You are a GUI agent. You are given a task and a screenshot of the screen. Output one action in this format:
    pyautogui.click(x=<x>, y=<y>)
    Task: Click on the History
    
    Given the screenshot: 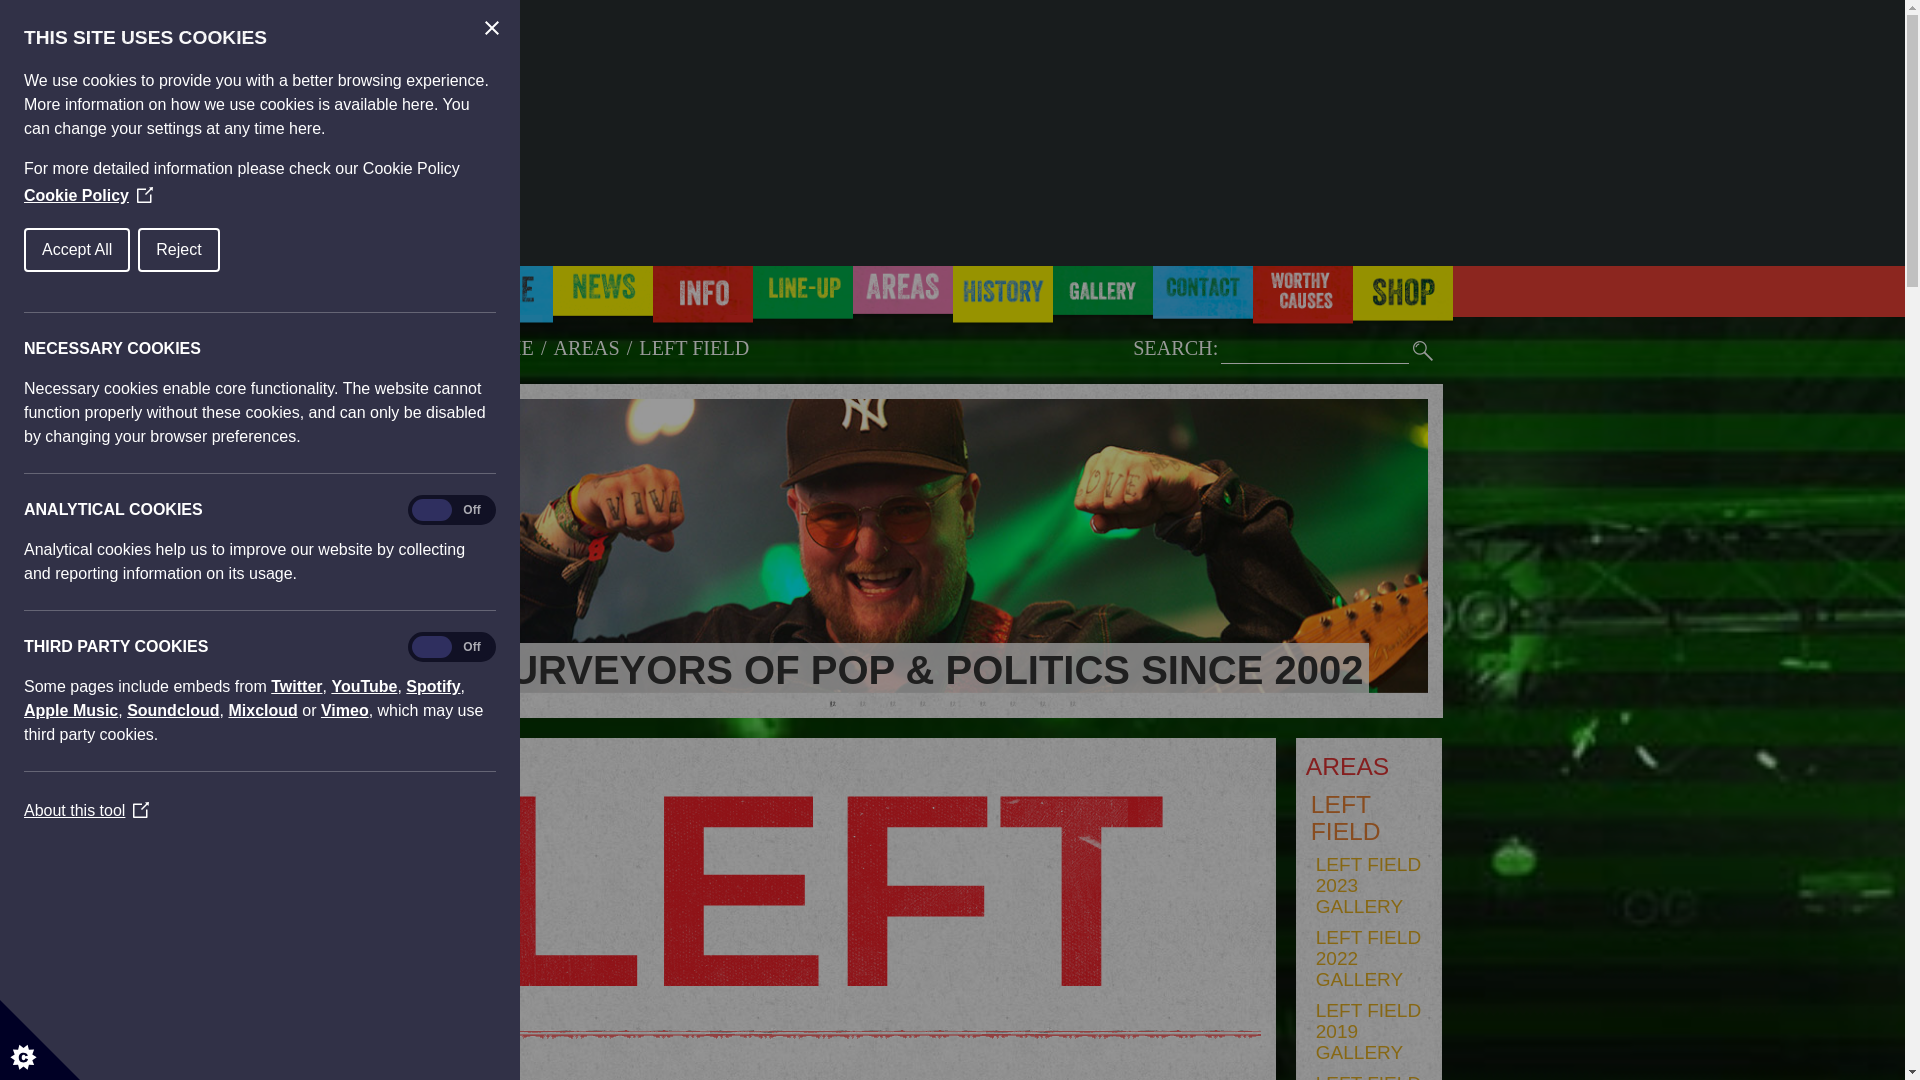 What is the action you would take?
    pyautogui.click(x=1002, y=300)
    